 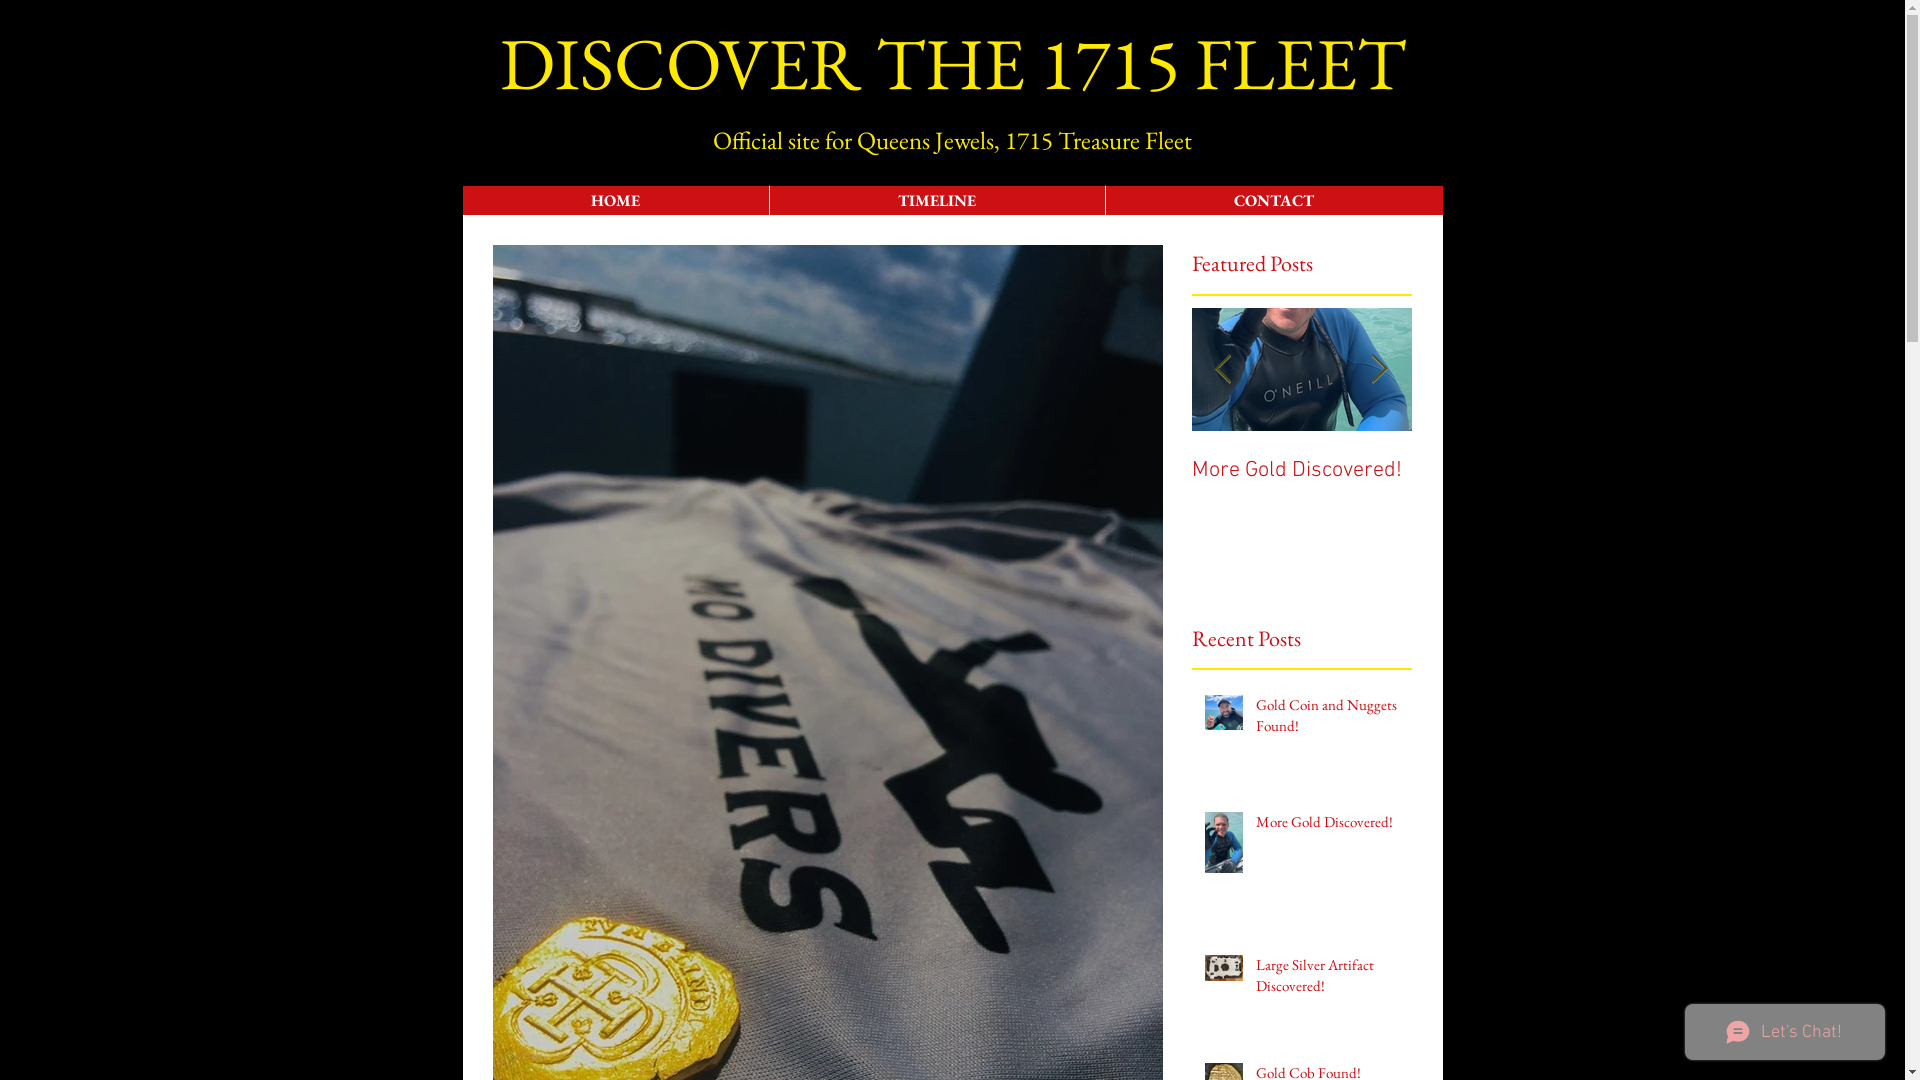 What do you see at coordinates (1509, 470) in the screenshot?
I see `More Gold Discovered!` at bounding box center [1509, 470].